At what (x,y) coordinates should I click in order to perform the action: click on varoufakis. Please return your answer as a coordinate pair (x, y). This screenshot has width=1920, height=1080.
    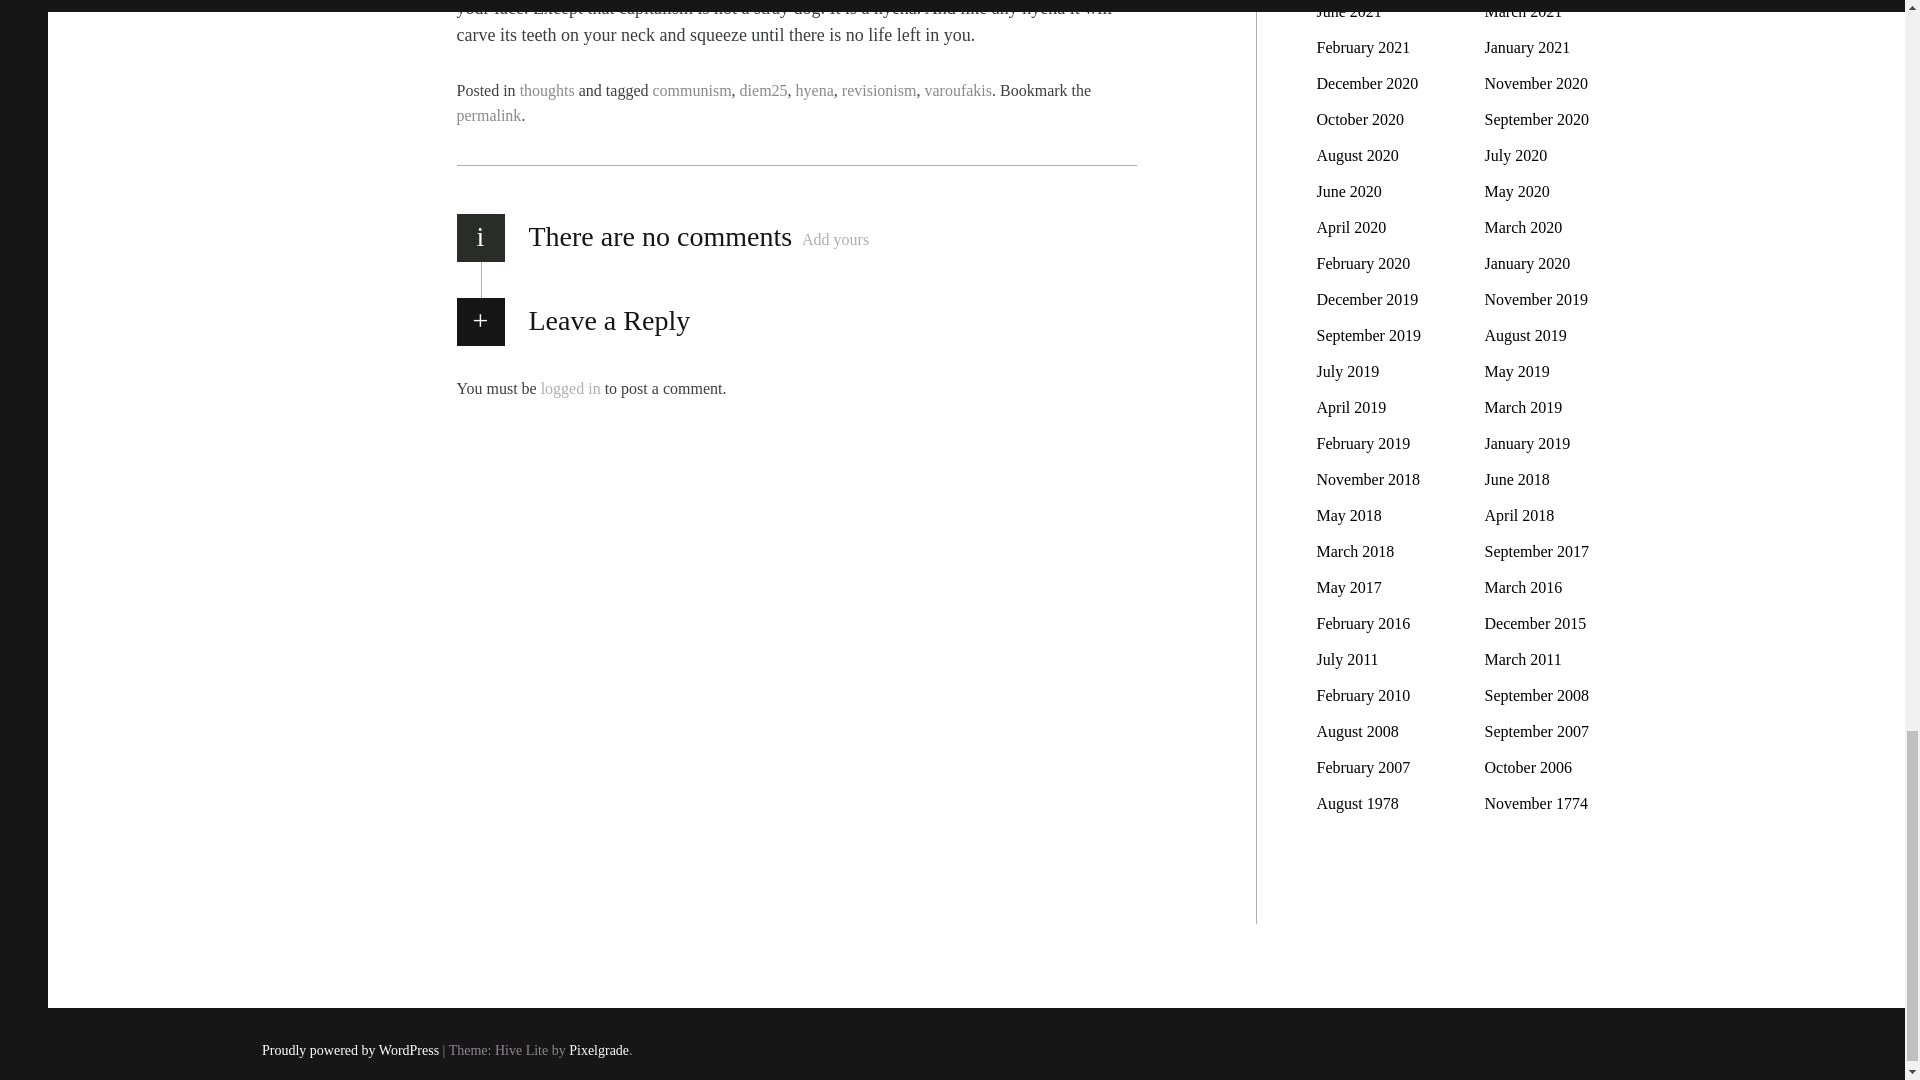
    Looking at the image, I should click on (958, 90).